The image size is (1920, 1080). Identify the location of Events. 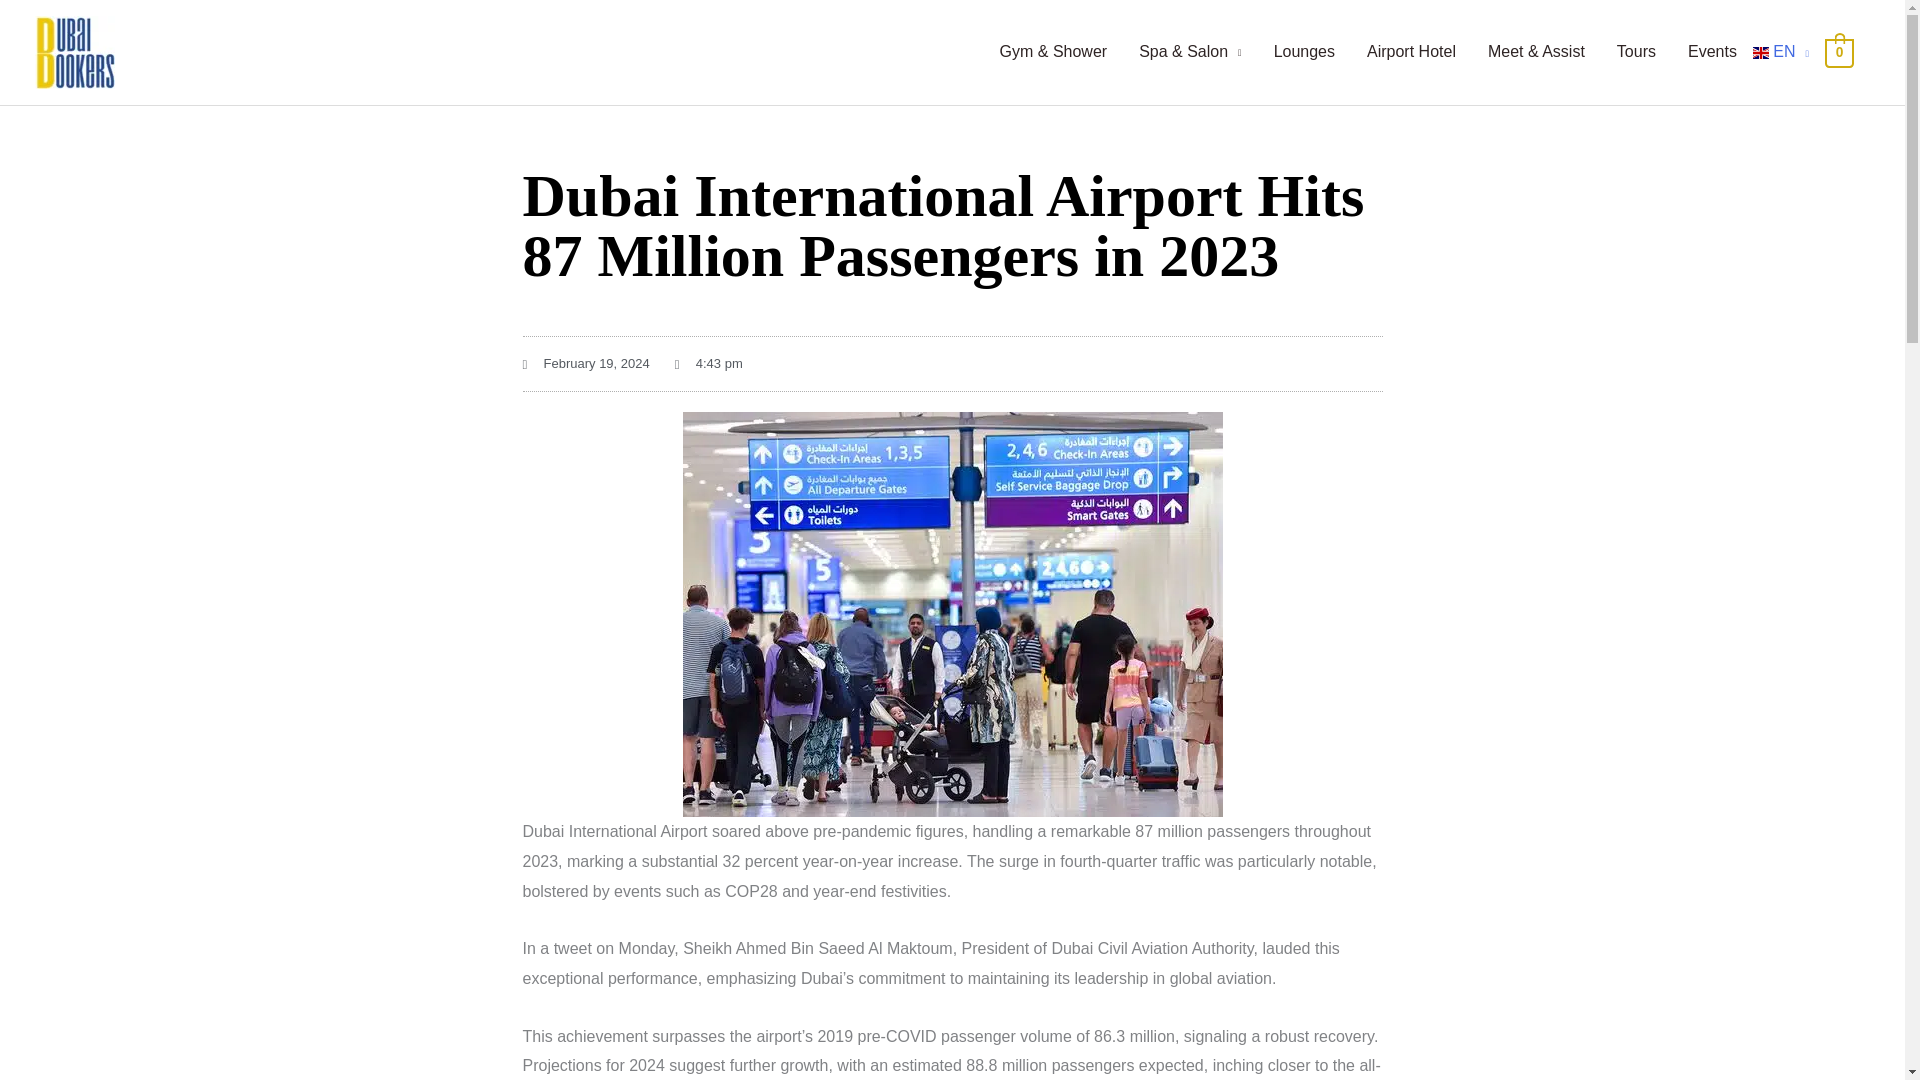
(1712, 52).